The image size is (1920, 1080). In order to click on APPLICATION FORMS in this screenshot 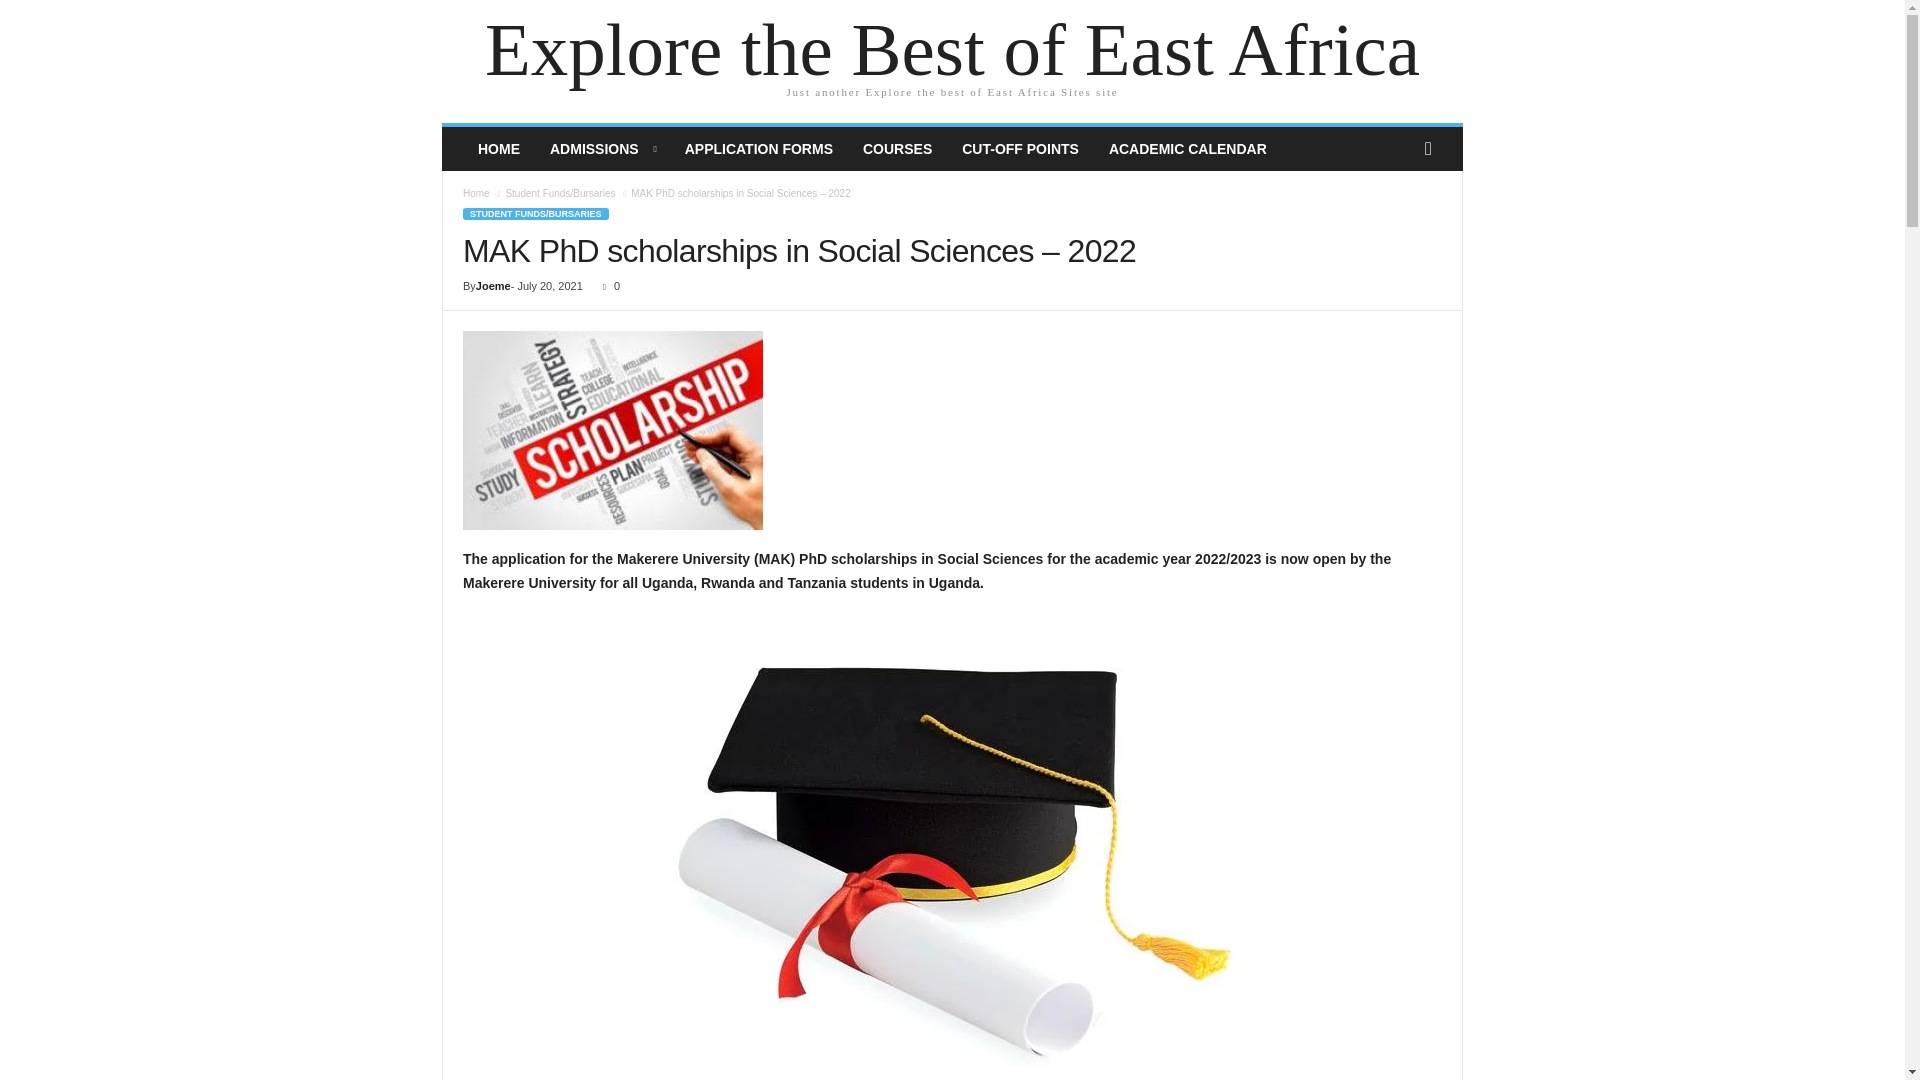, I will do `click(759, 148)`.